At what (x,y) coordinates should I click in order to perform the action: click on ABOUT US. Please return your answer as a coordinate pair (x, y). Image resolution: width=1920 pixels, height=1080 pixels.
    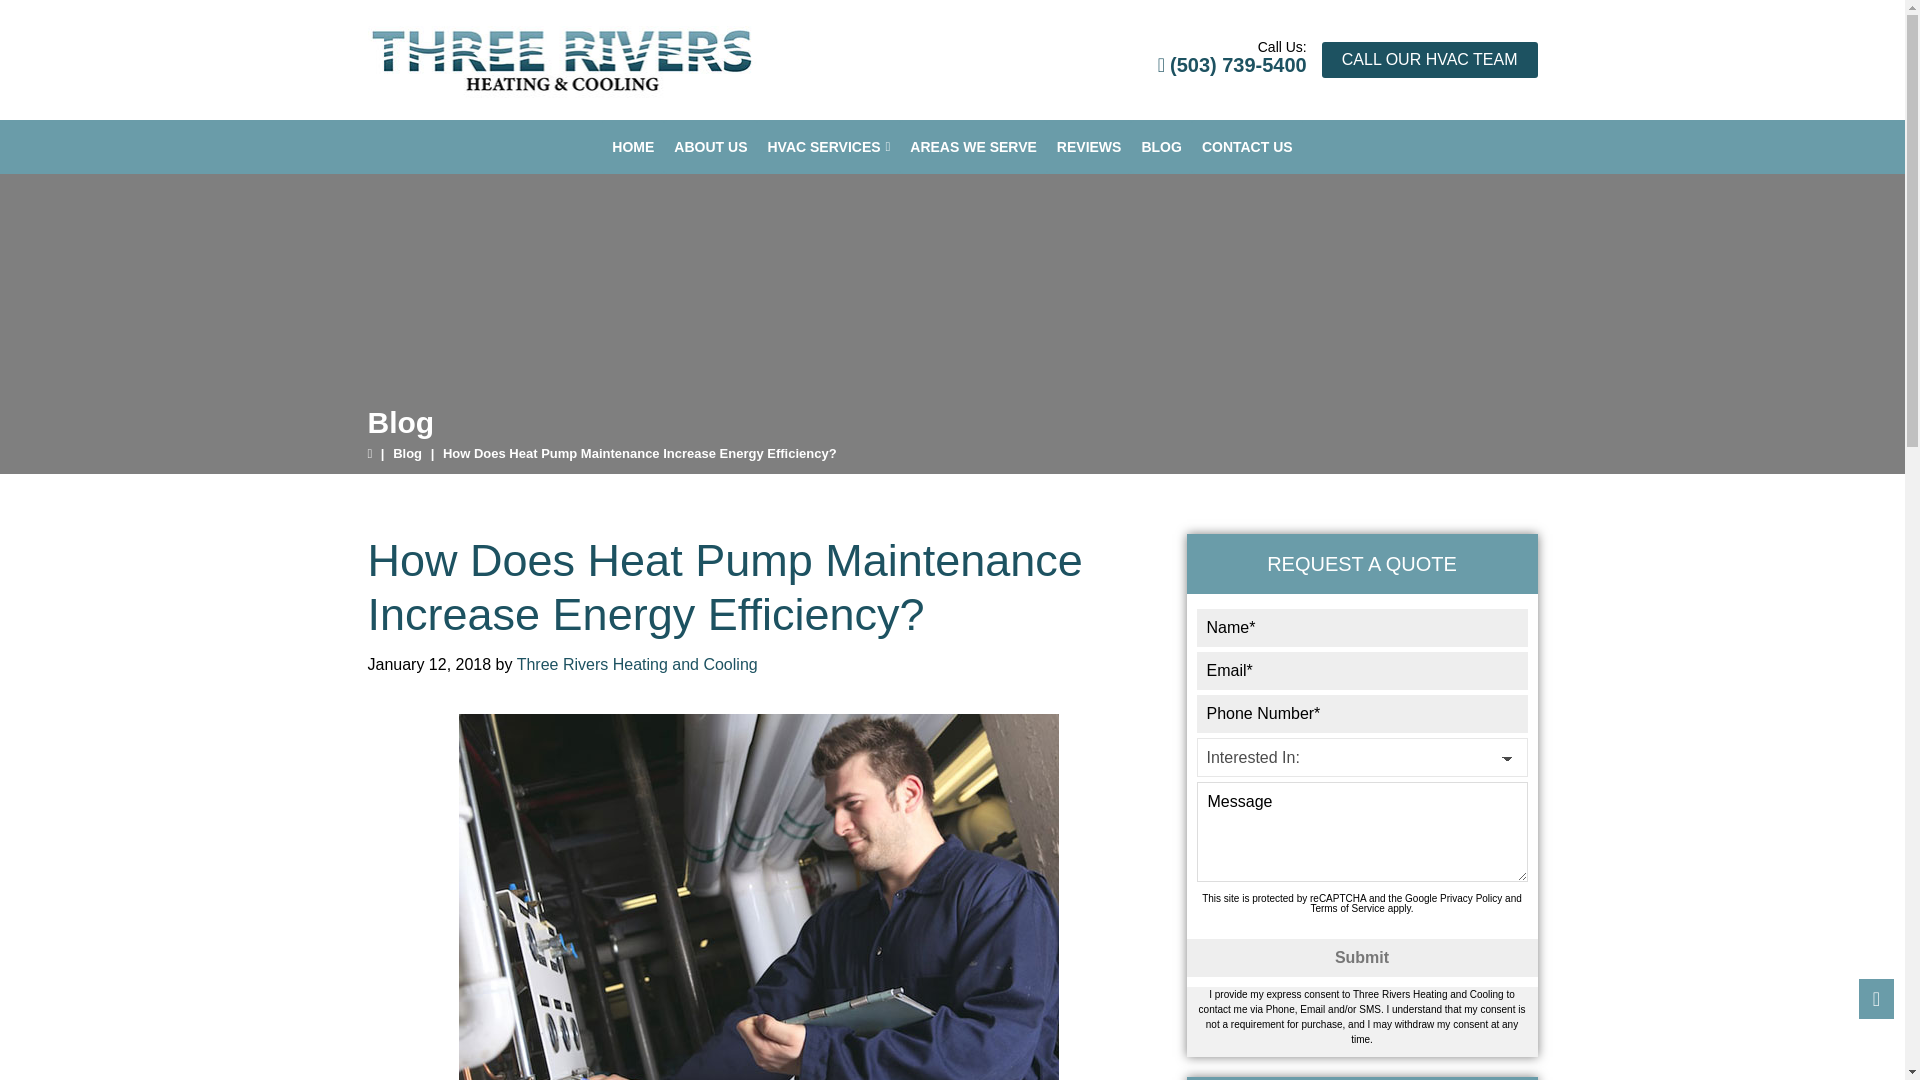
    Looking at the image, I should click on (710, 146).